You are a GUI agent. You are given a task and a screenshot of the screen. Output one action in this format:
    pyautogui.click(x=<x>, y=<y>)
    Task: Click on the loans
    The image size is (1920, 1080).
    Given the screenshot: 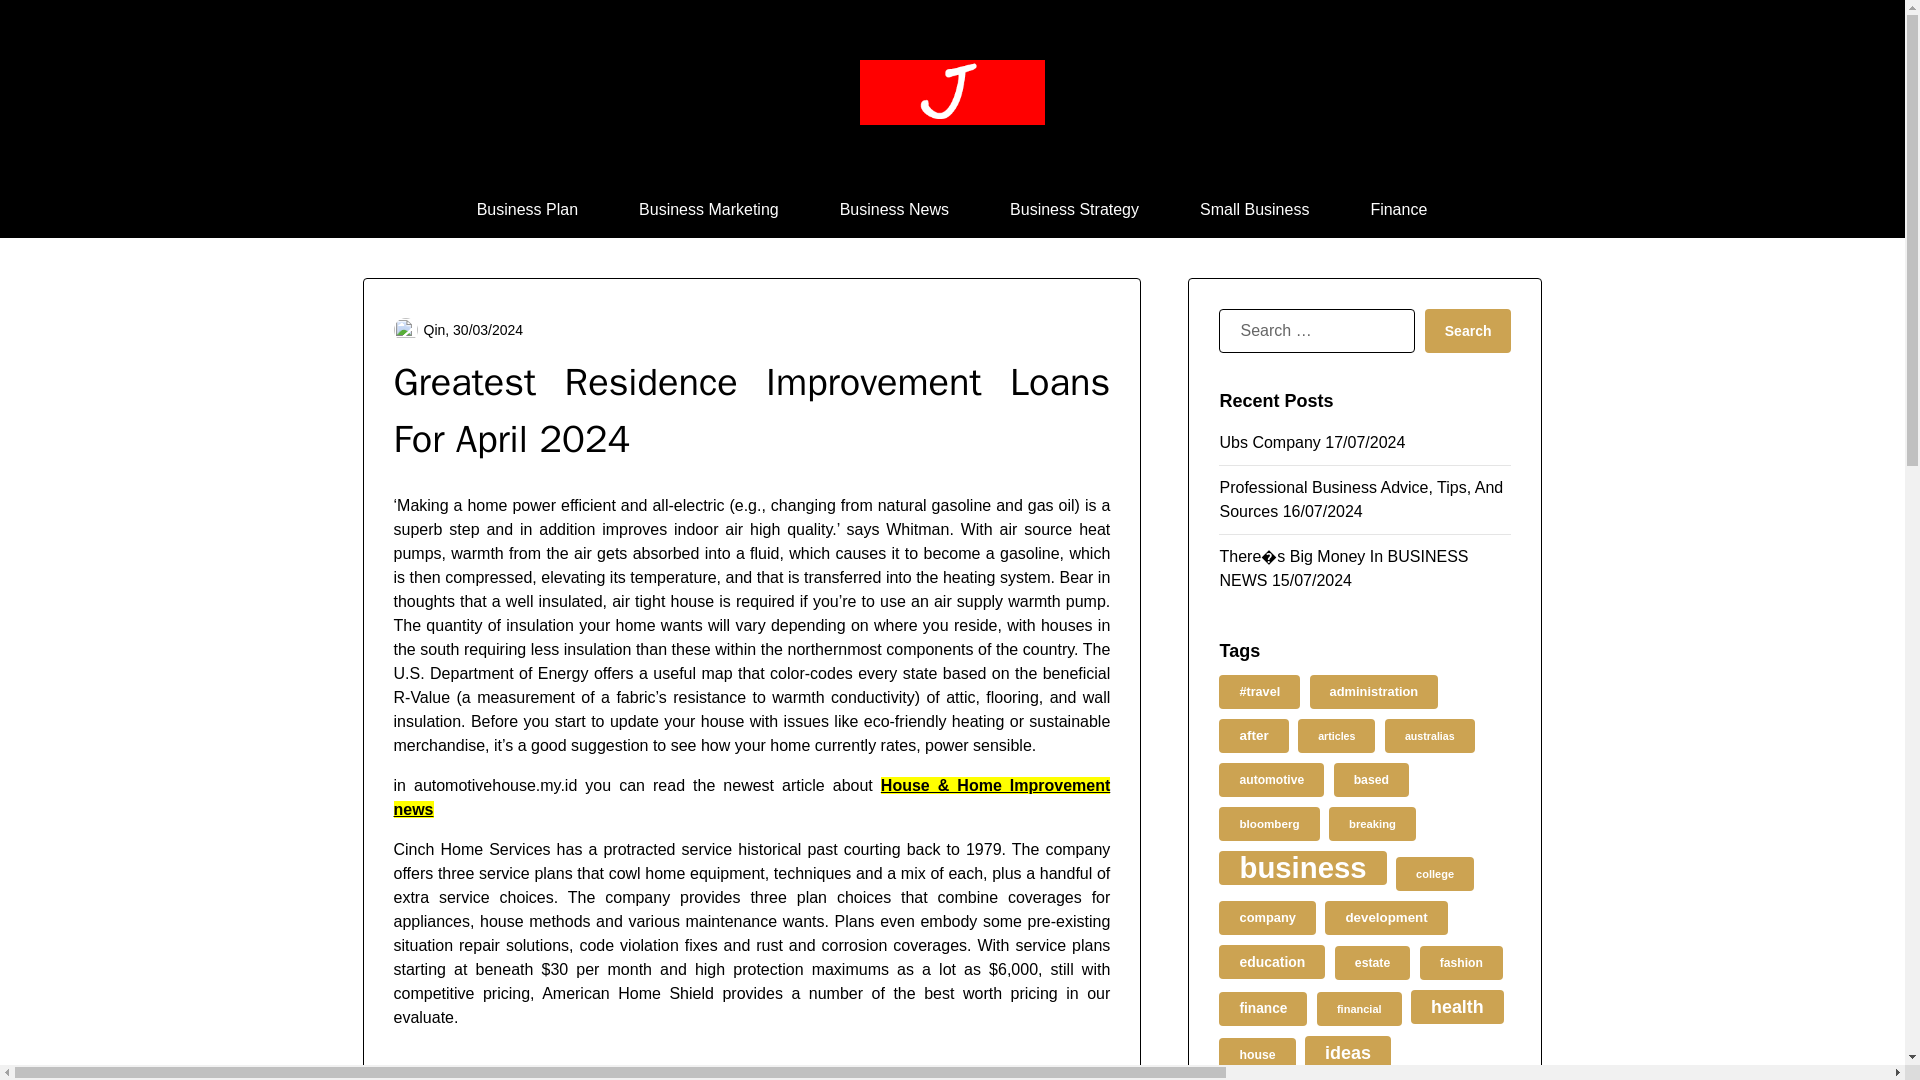 What is the action you would take?
    pyautogui.click(x=824, y=1072)
    